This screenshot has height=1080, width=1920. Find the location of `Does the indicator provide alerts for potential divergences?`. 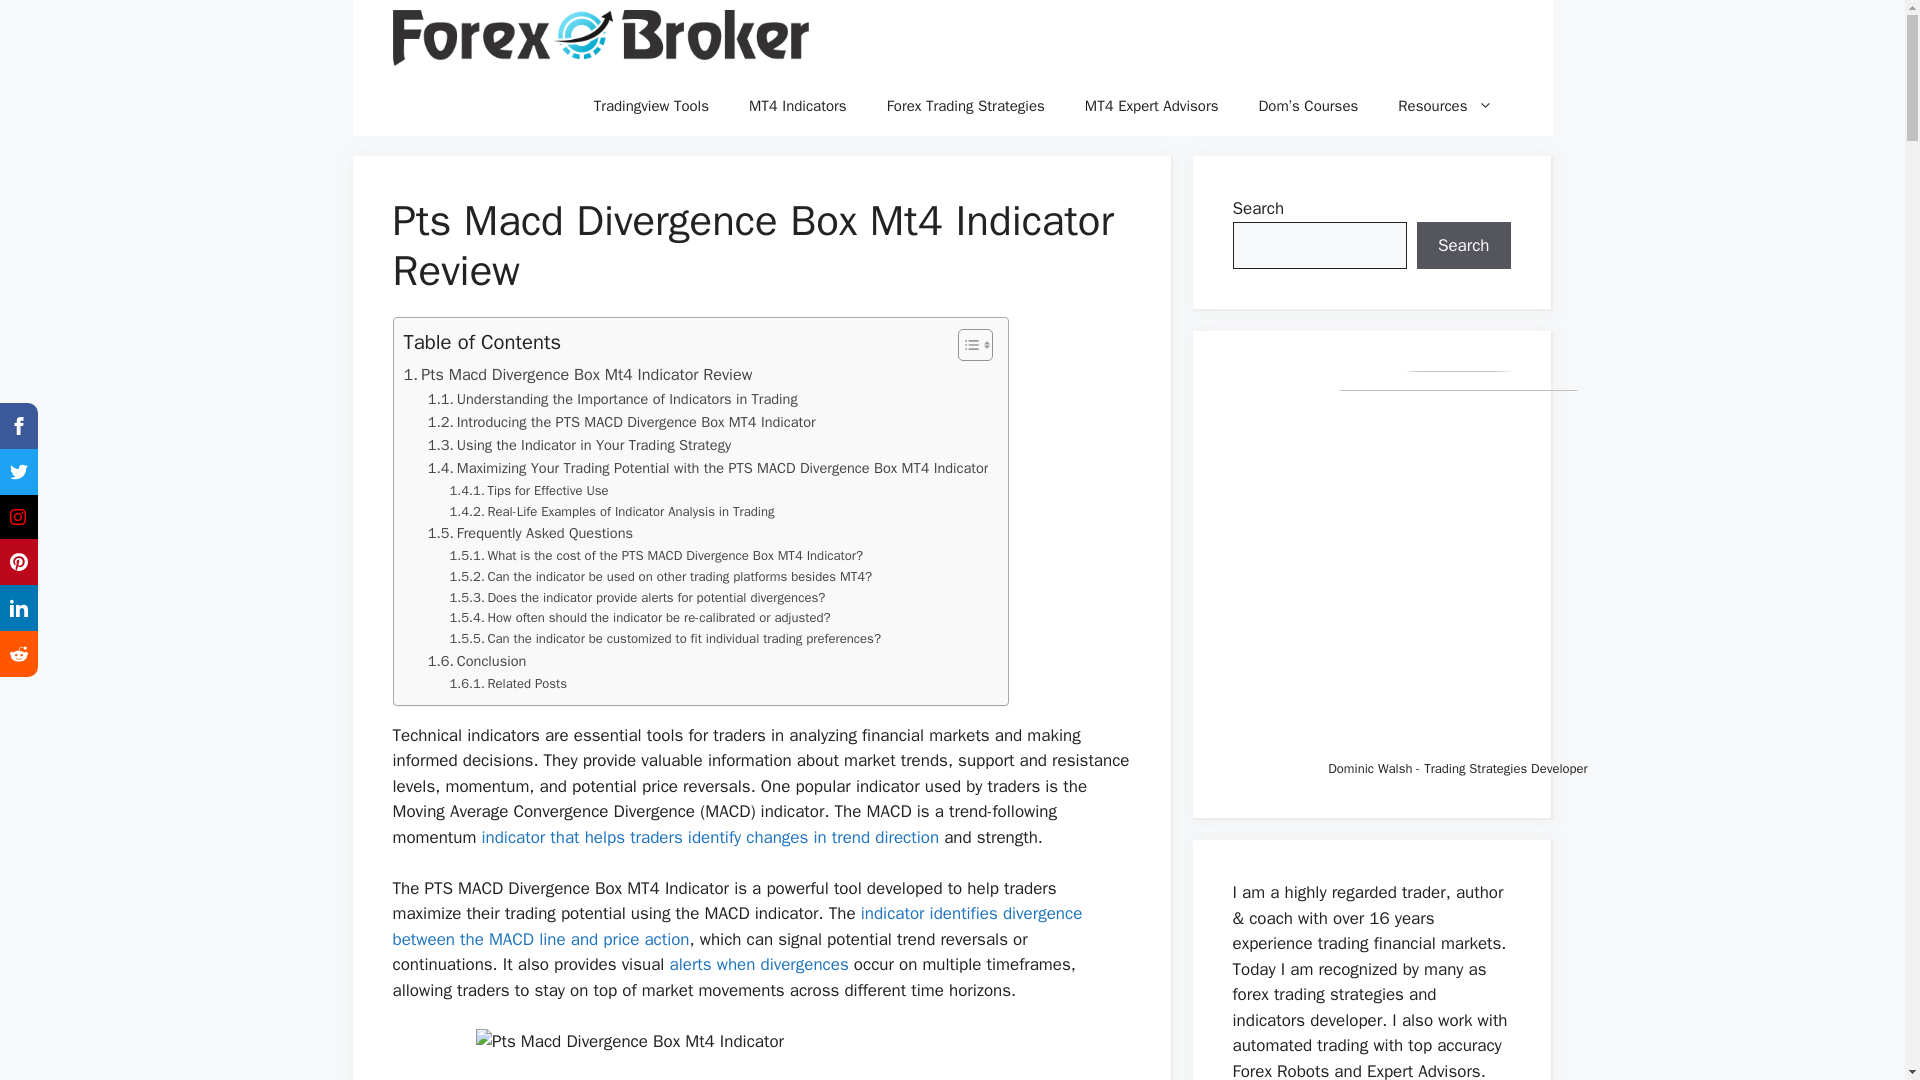

Does the indicator provide alerts for potential divergences? is located at coordinates (637, 598).